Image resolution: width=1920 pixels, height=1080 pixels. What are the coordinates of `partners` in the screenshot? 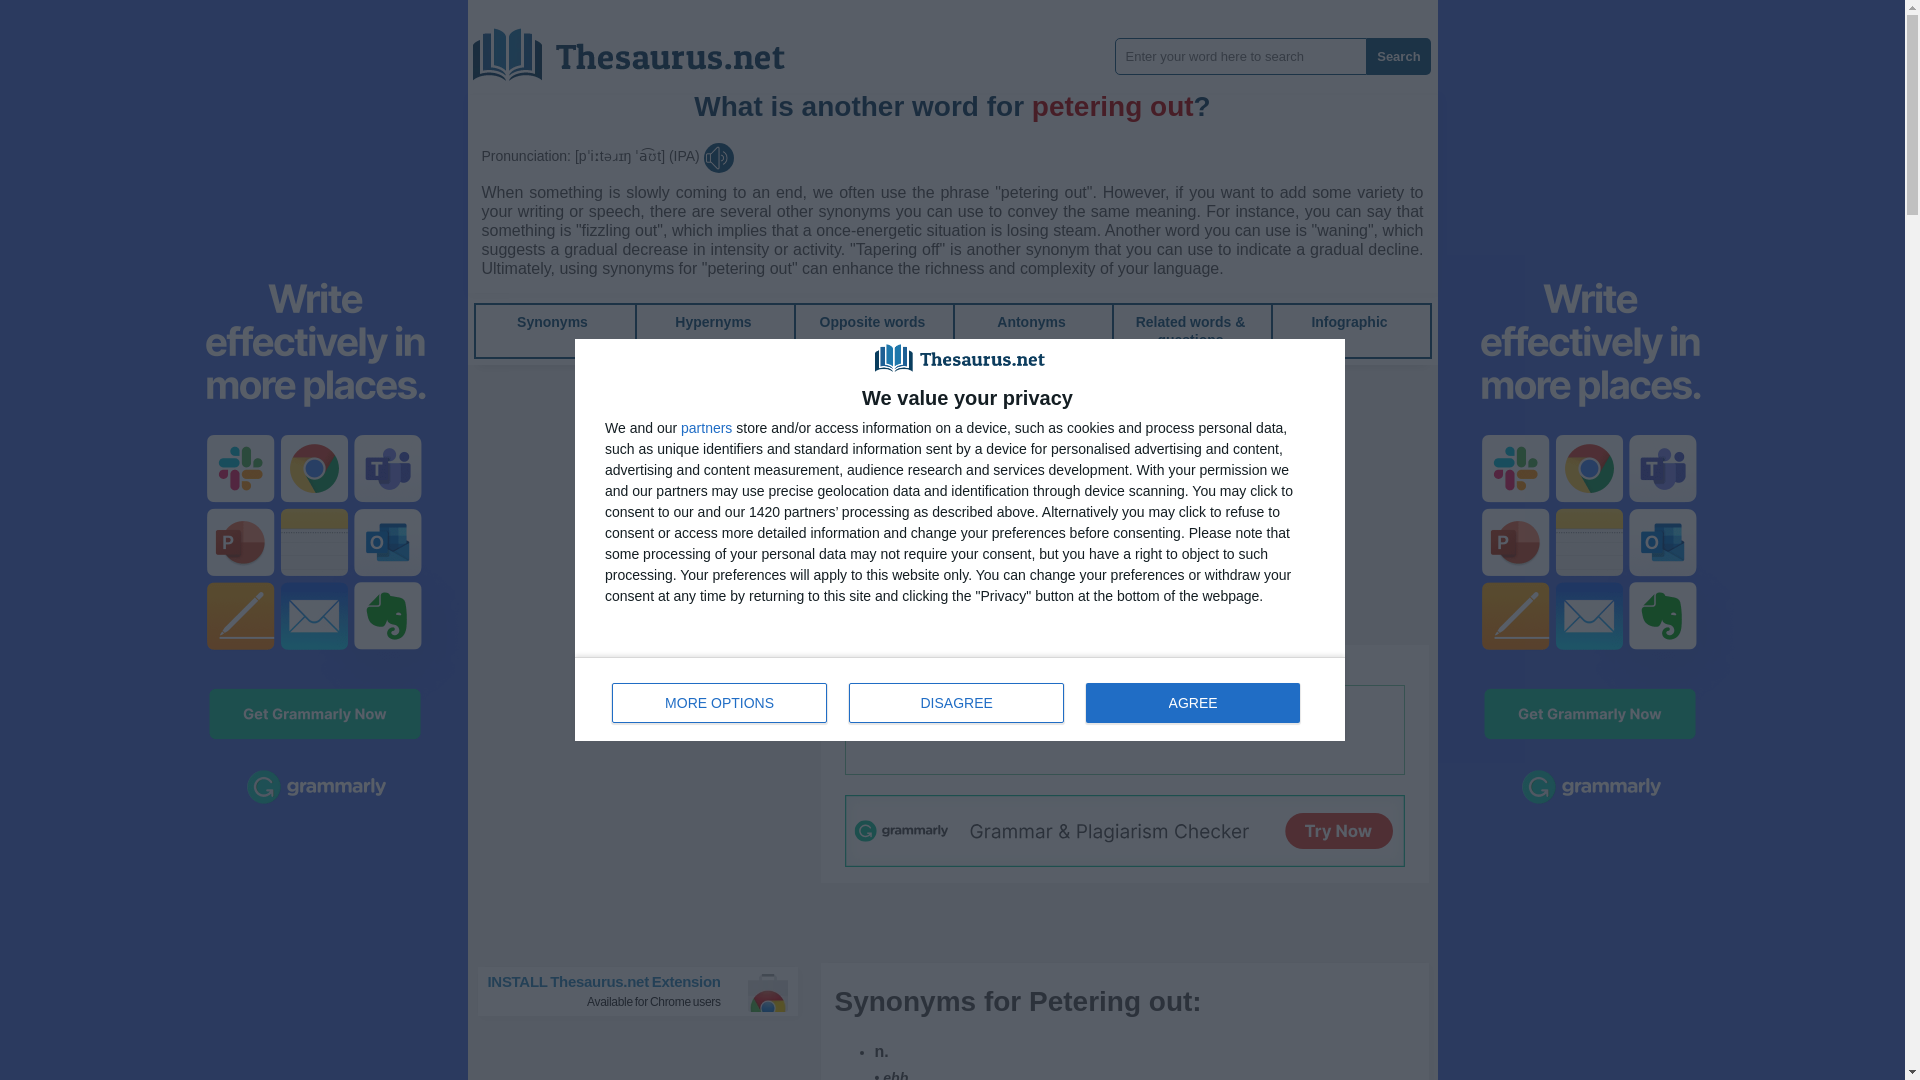 It's located at (960, 698).